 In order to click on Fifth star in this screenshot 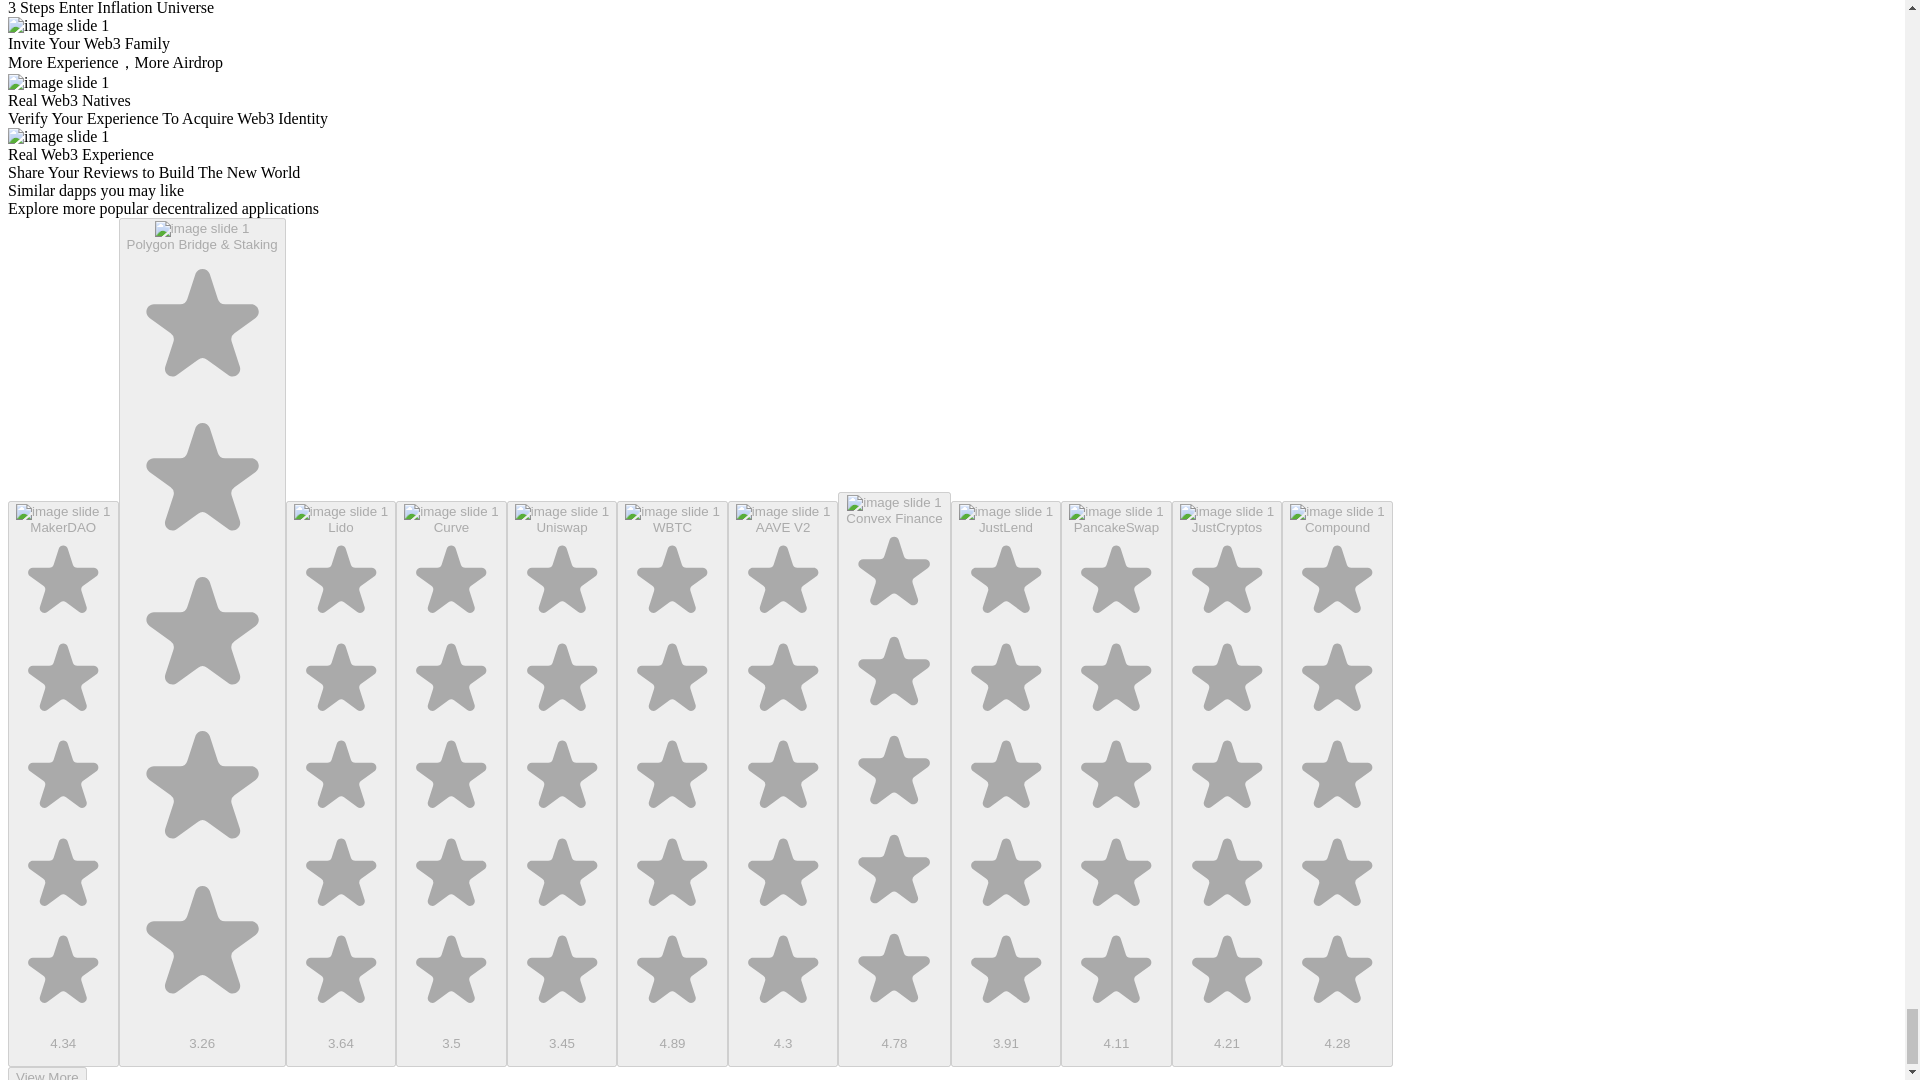, I will do `click(202, 944)`.